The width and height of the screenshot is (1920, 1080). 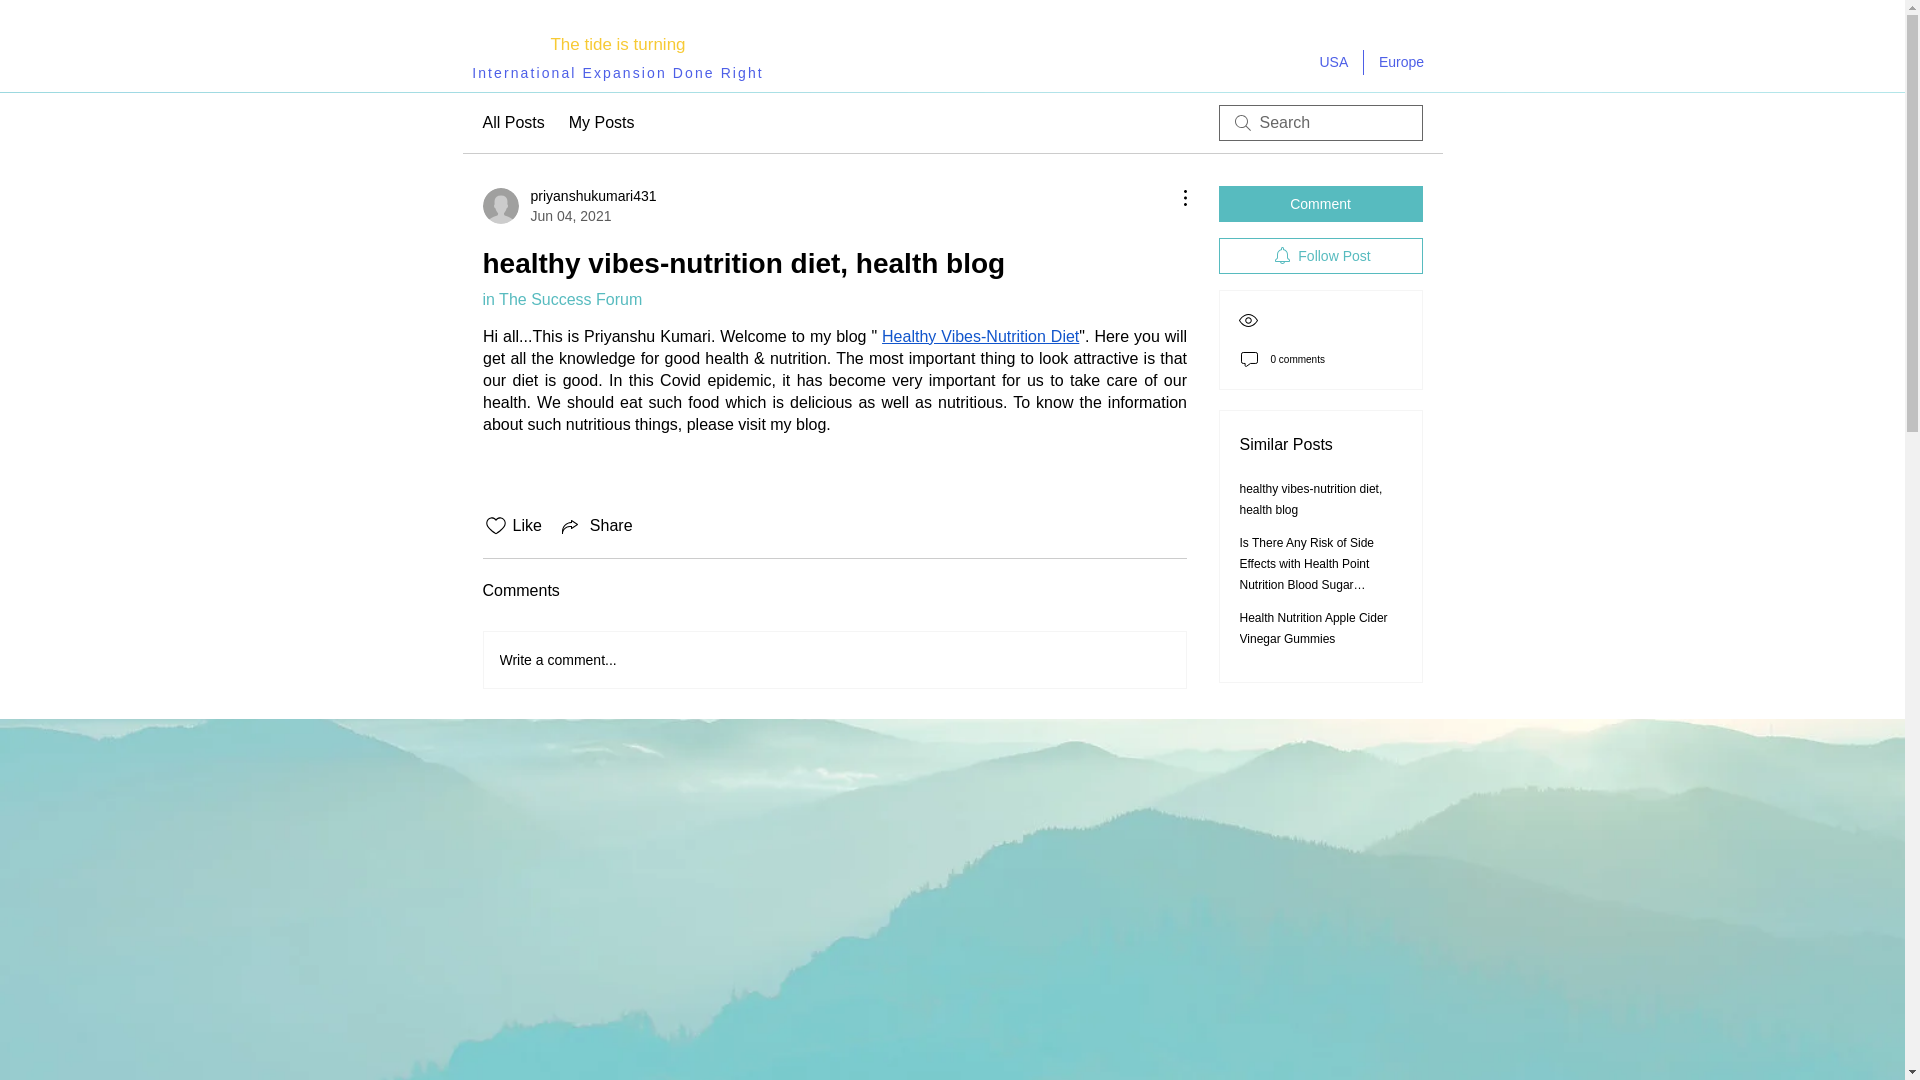 I want to click on USA, so click(x=1332, y=62).